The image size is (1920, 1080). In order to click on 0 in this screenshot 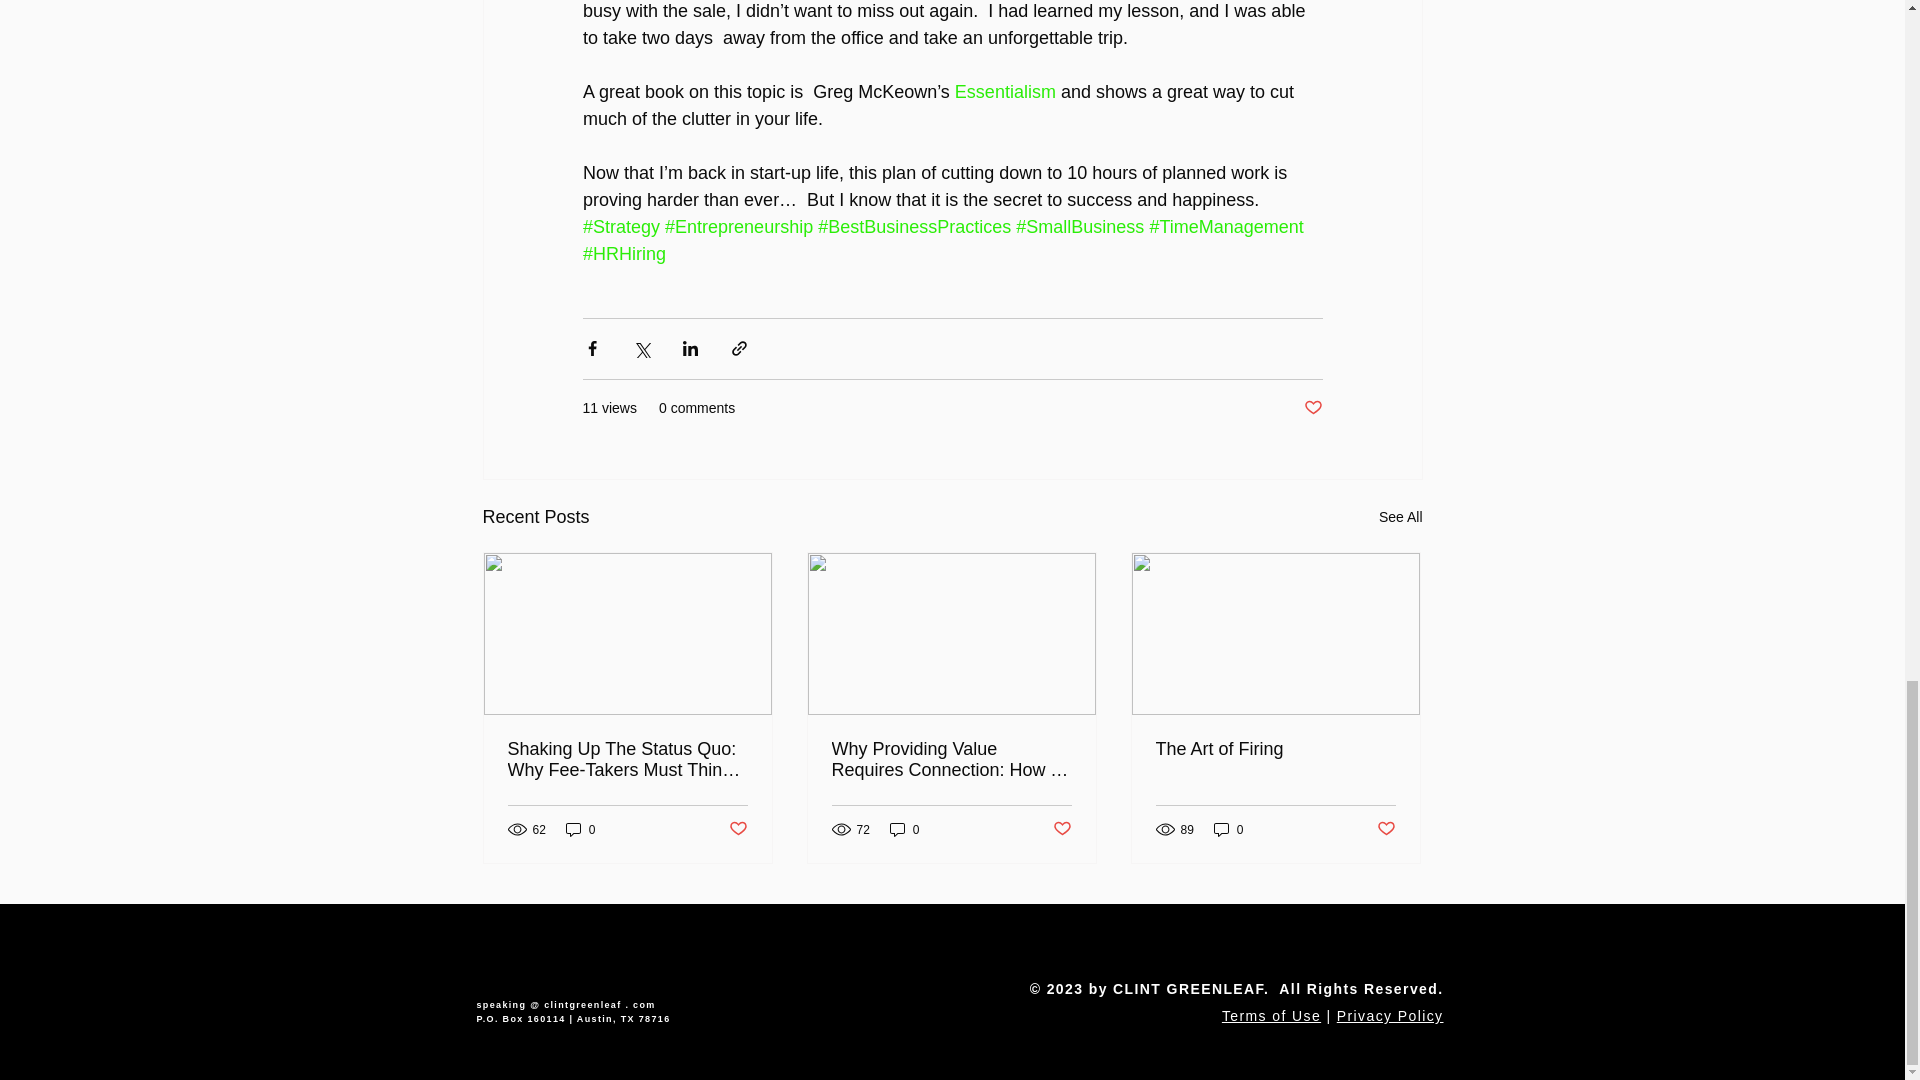, I will do `click(580, 829)`.